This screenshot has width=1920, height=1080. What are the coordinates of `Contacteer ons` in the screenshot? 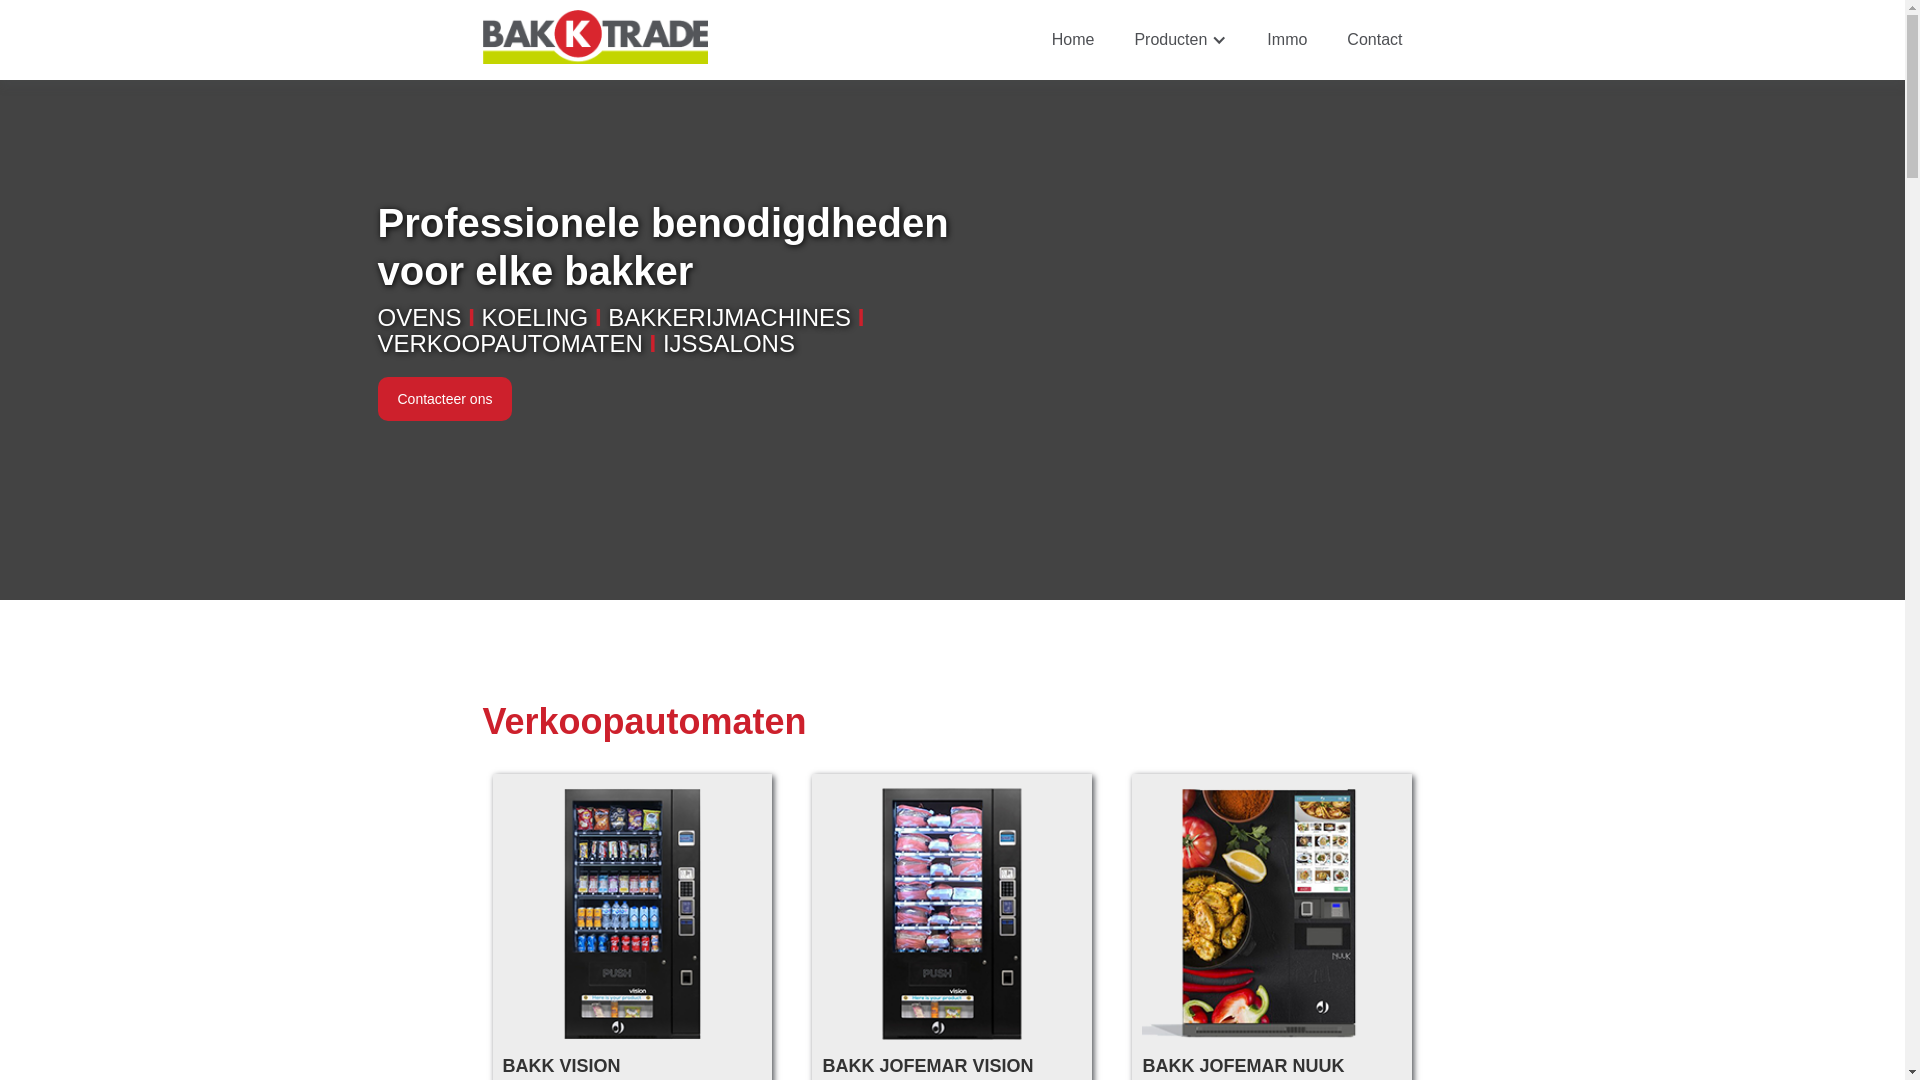 It's located at (446, 436).